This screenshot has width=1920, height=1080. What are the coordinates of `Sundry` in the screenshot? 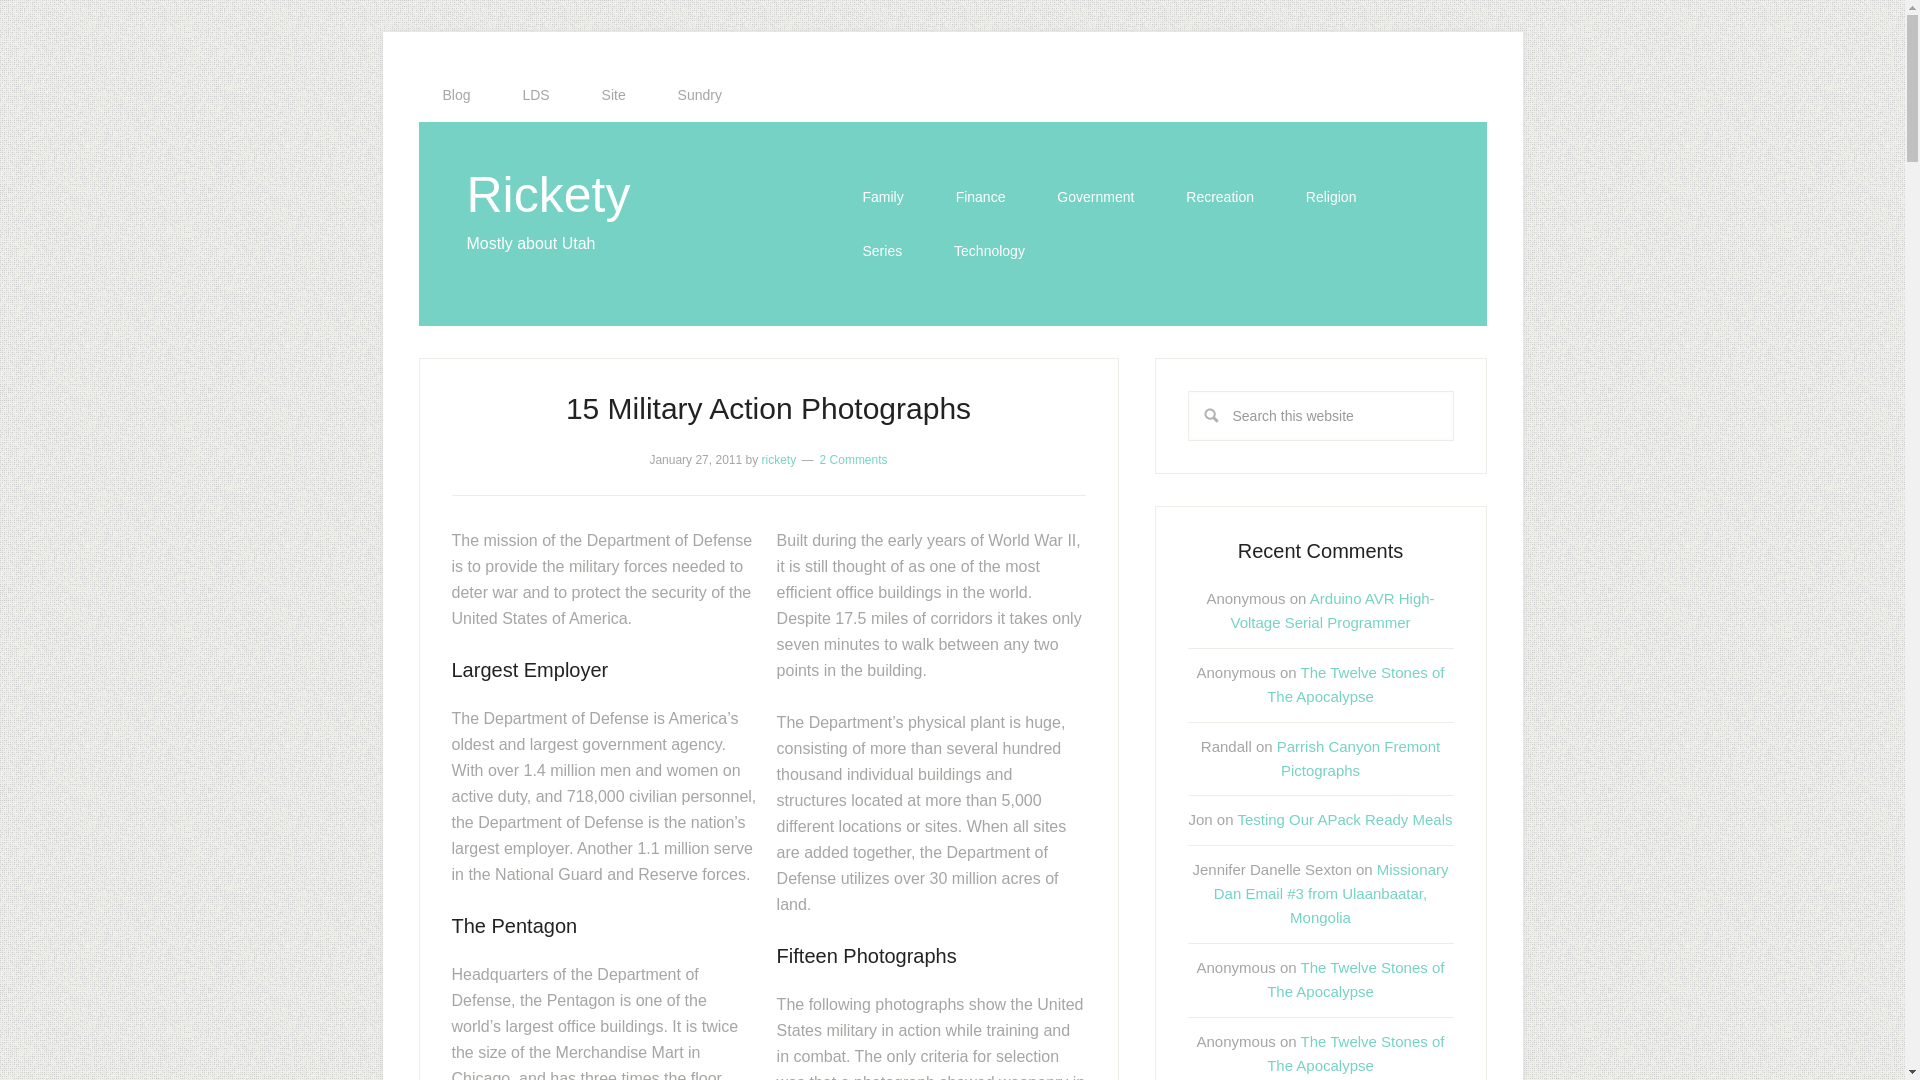 It's located at (700, 95).